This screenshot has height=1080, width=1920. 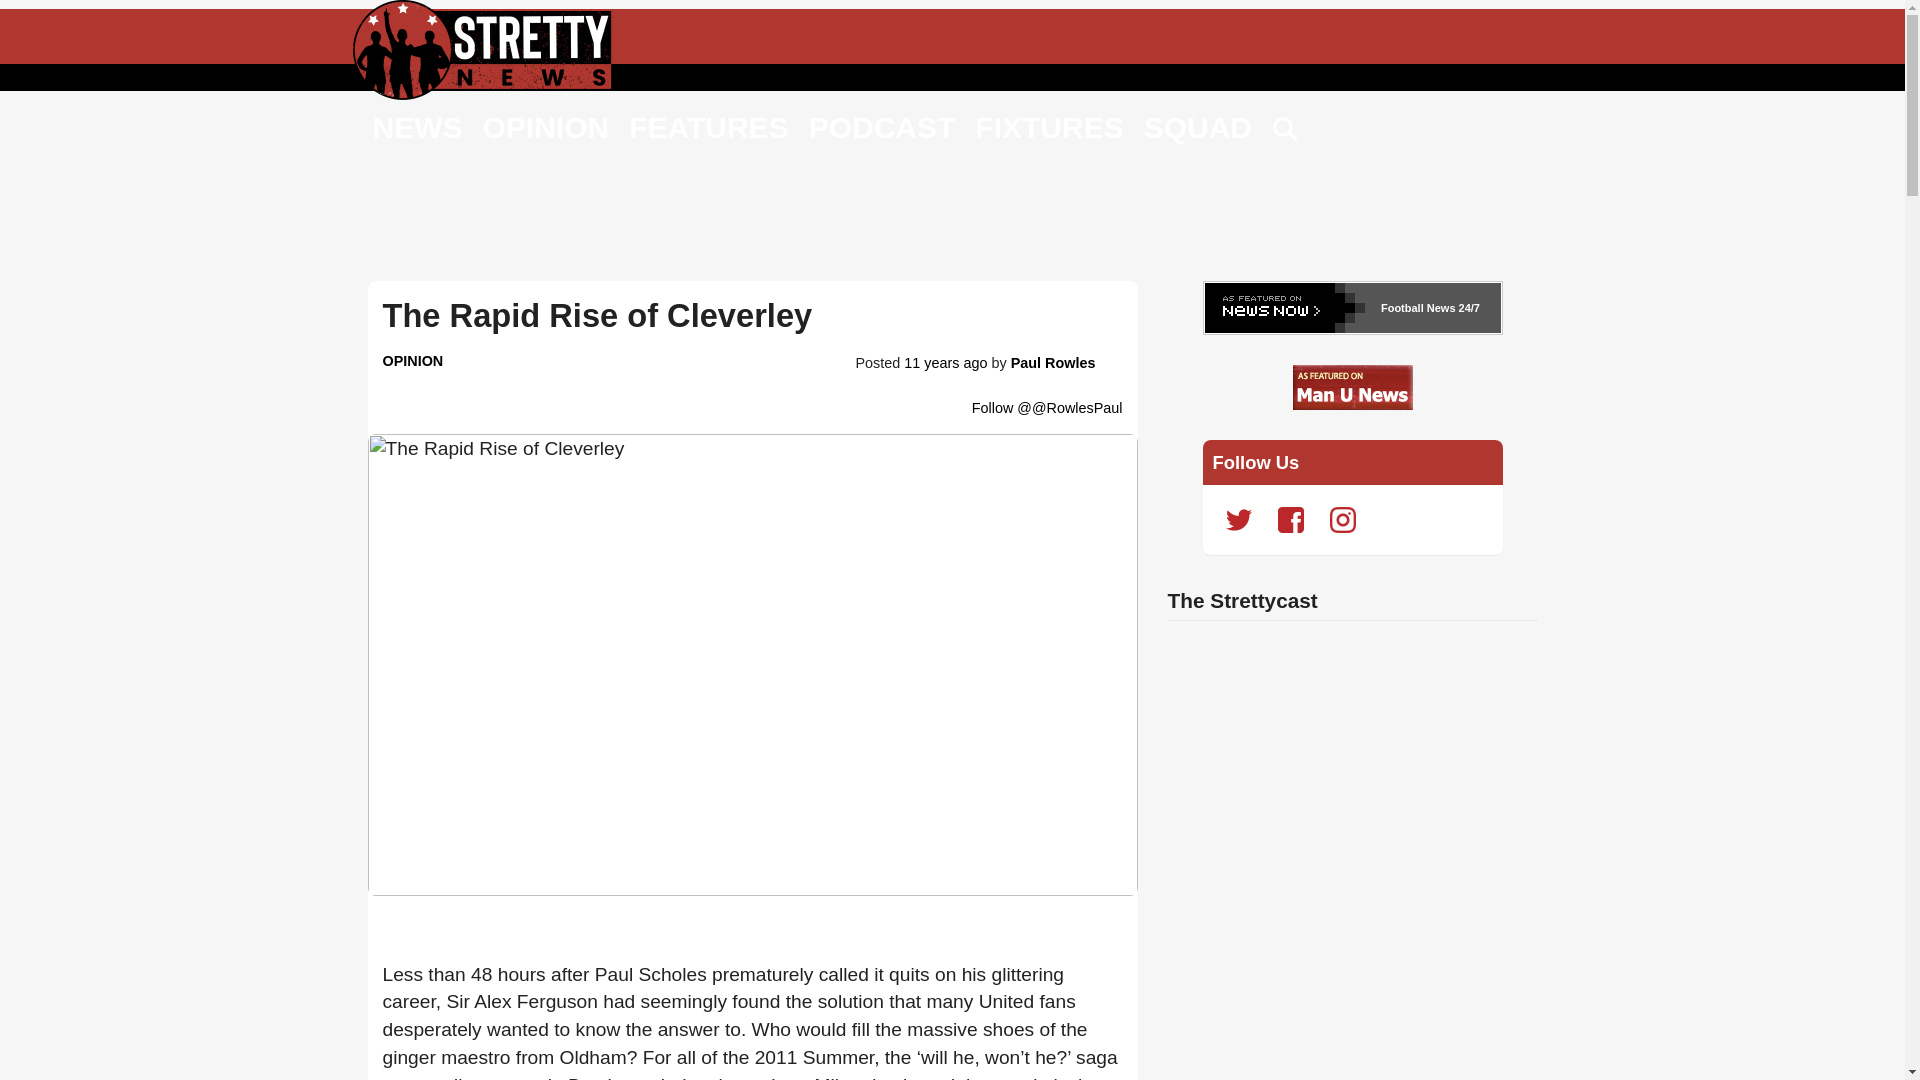 I want to click on View more articles by Paul Rowles, so click(x=1054, y=363).